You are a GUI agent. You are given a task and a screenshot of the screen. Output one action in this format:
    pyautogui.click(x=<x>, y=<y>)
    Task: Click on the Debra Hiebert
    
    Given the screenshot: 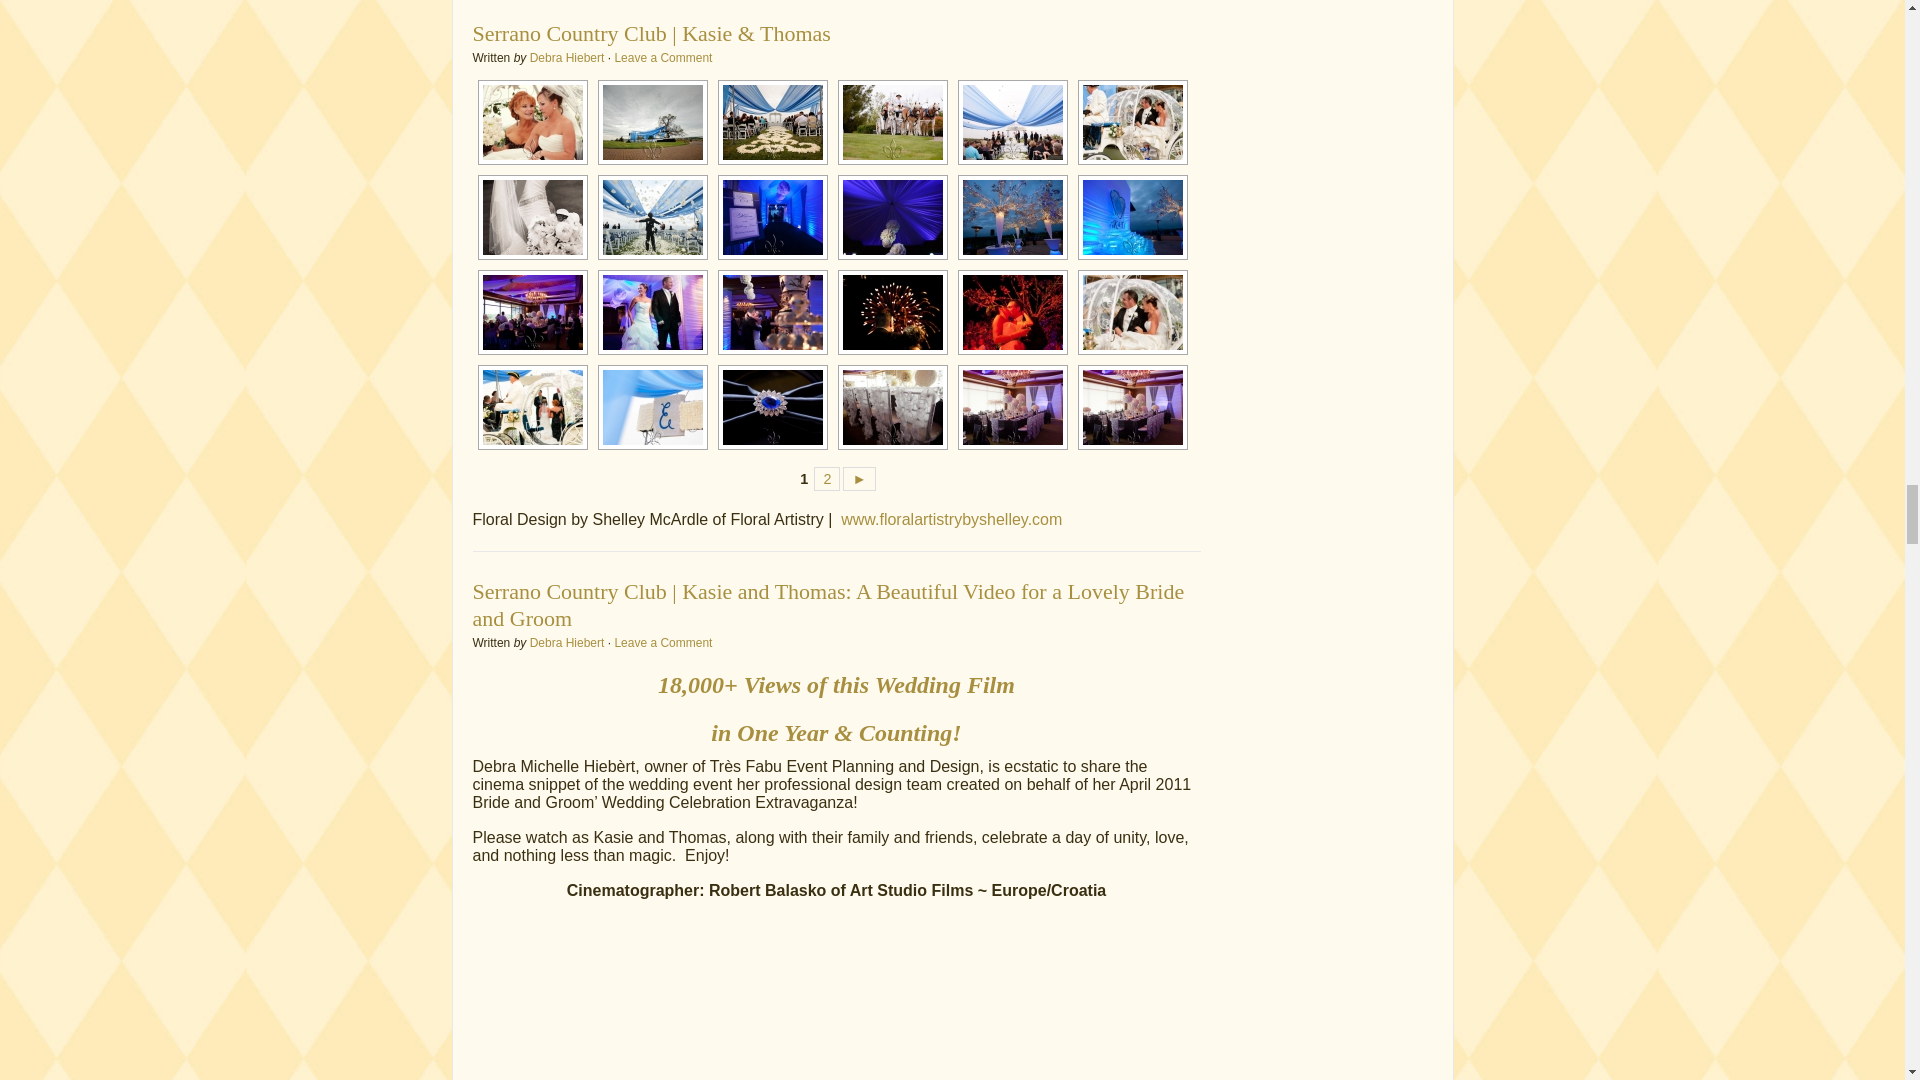 What is the action you would take?
    pyautogui.click(x=566, y=57)
    